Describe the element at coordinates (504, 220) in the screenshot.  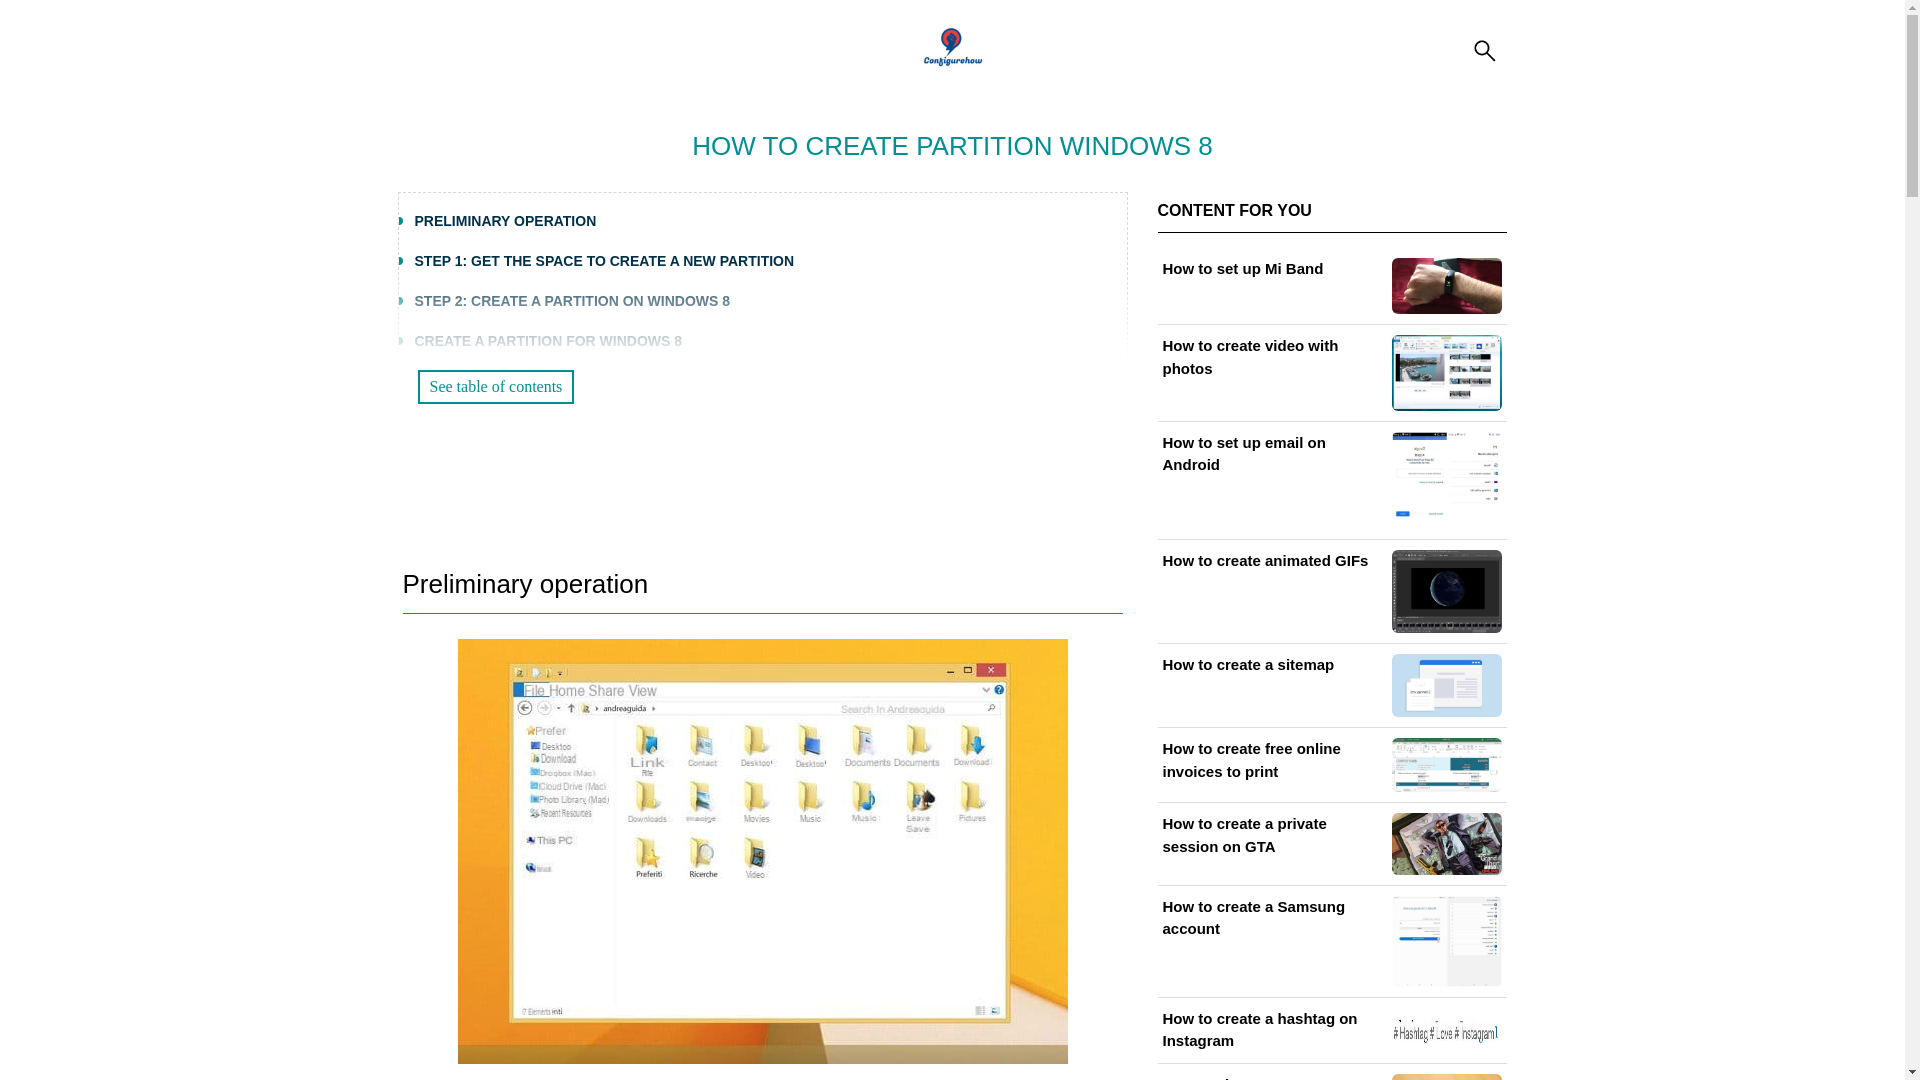
I see `PRELIMINARY OPERATION` at that location.